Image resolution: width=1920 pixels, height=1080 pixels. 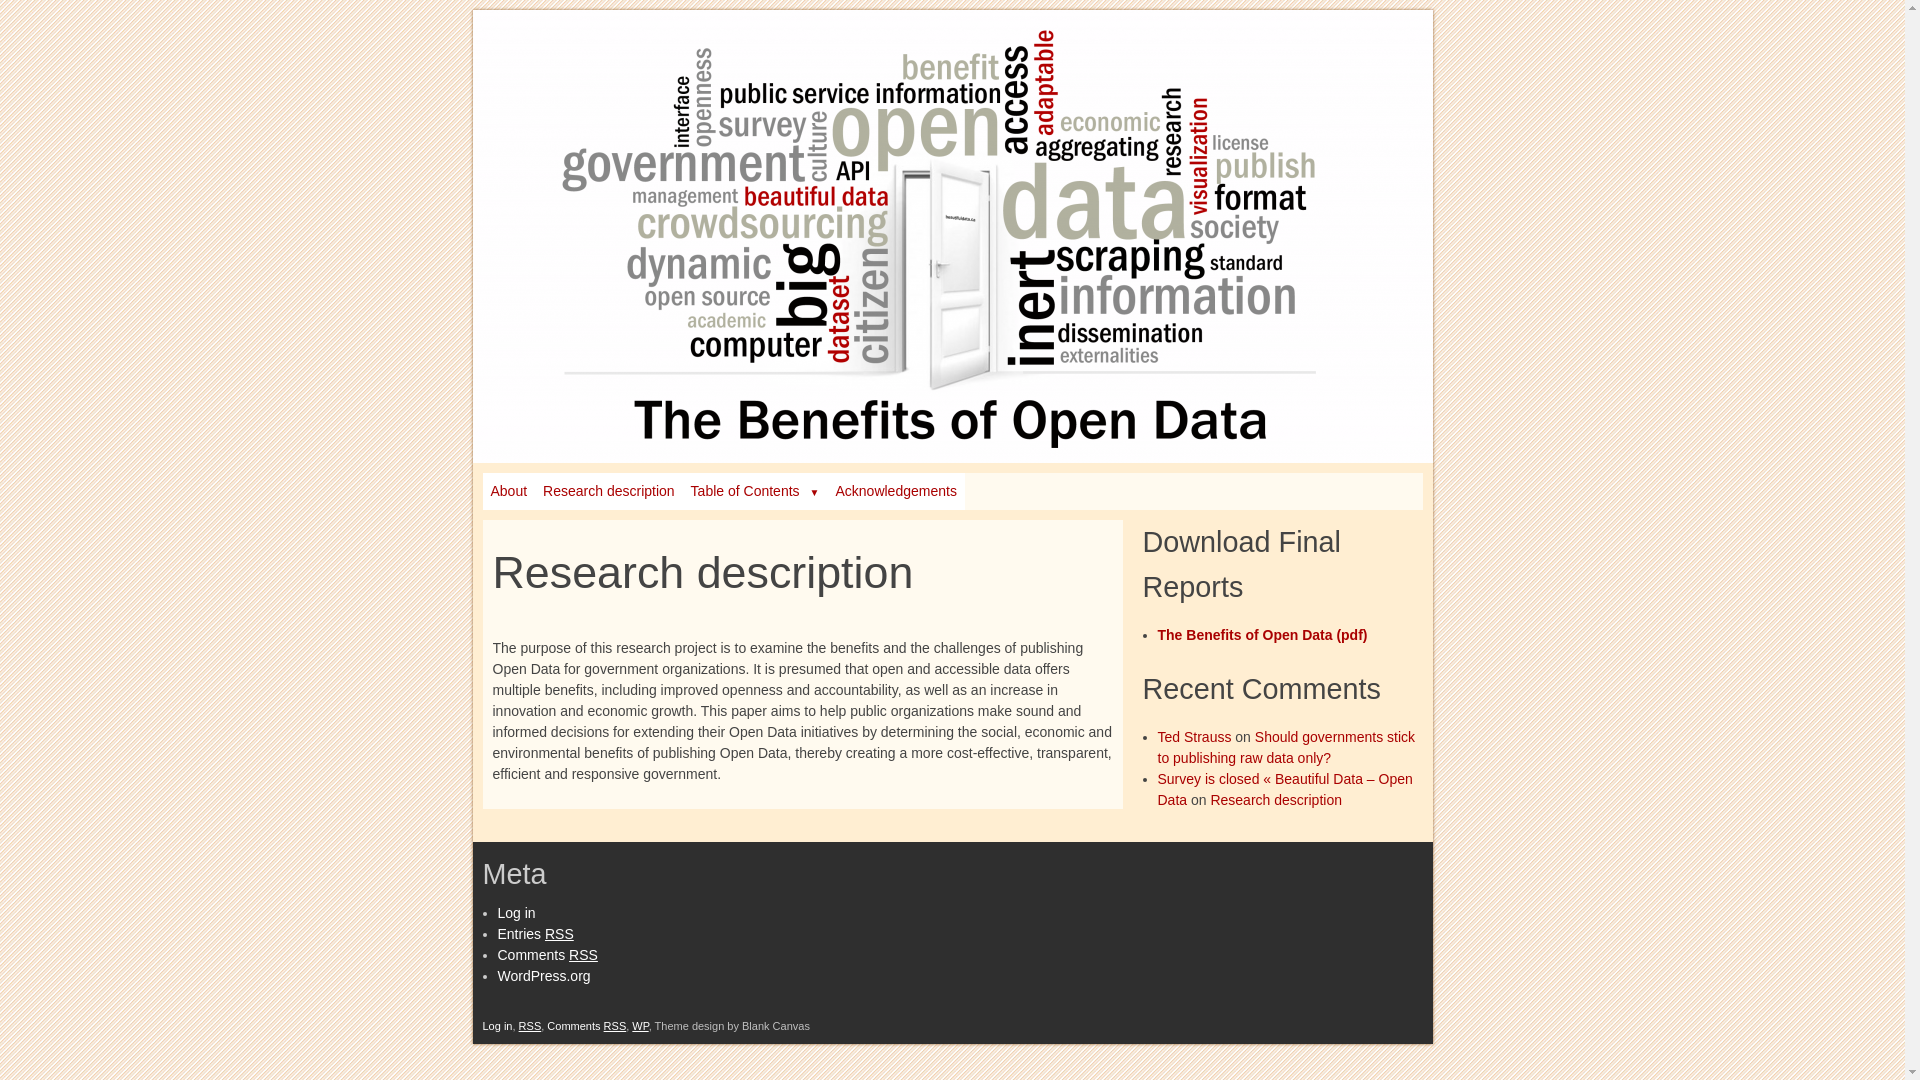 I want to click on Acknowledgements, so click(x=896, y=492).